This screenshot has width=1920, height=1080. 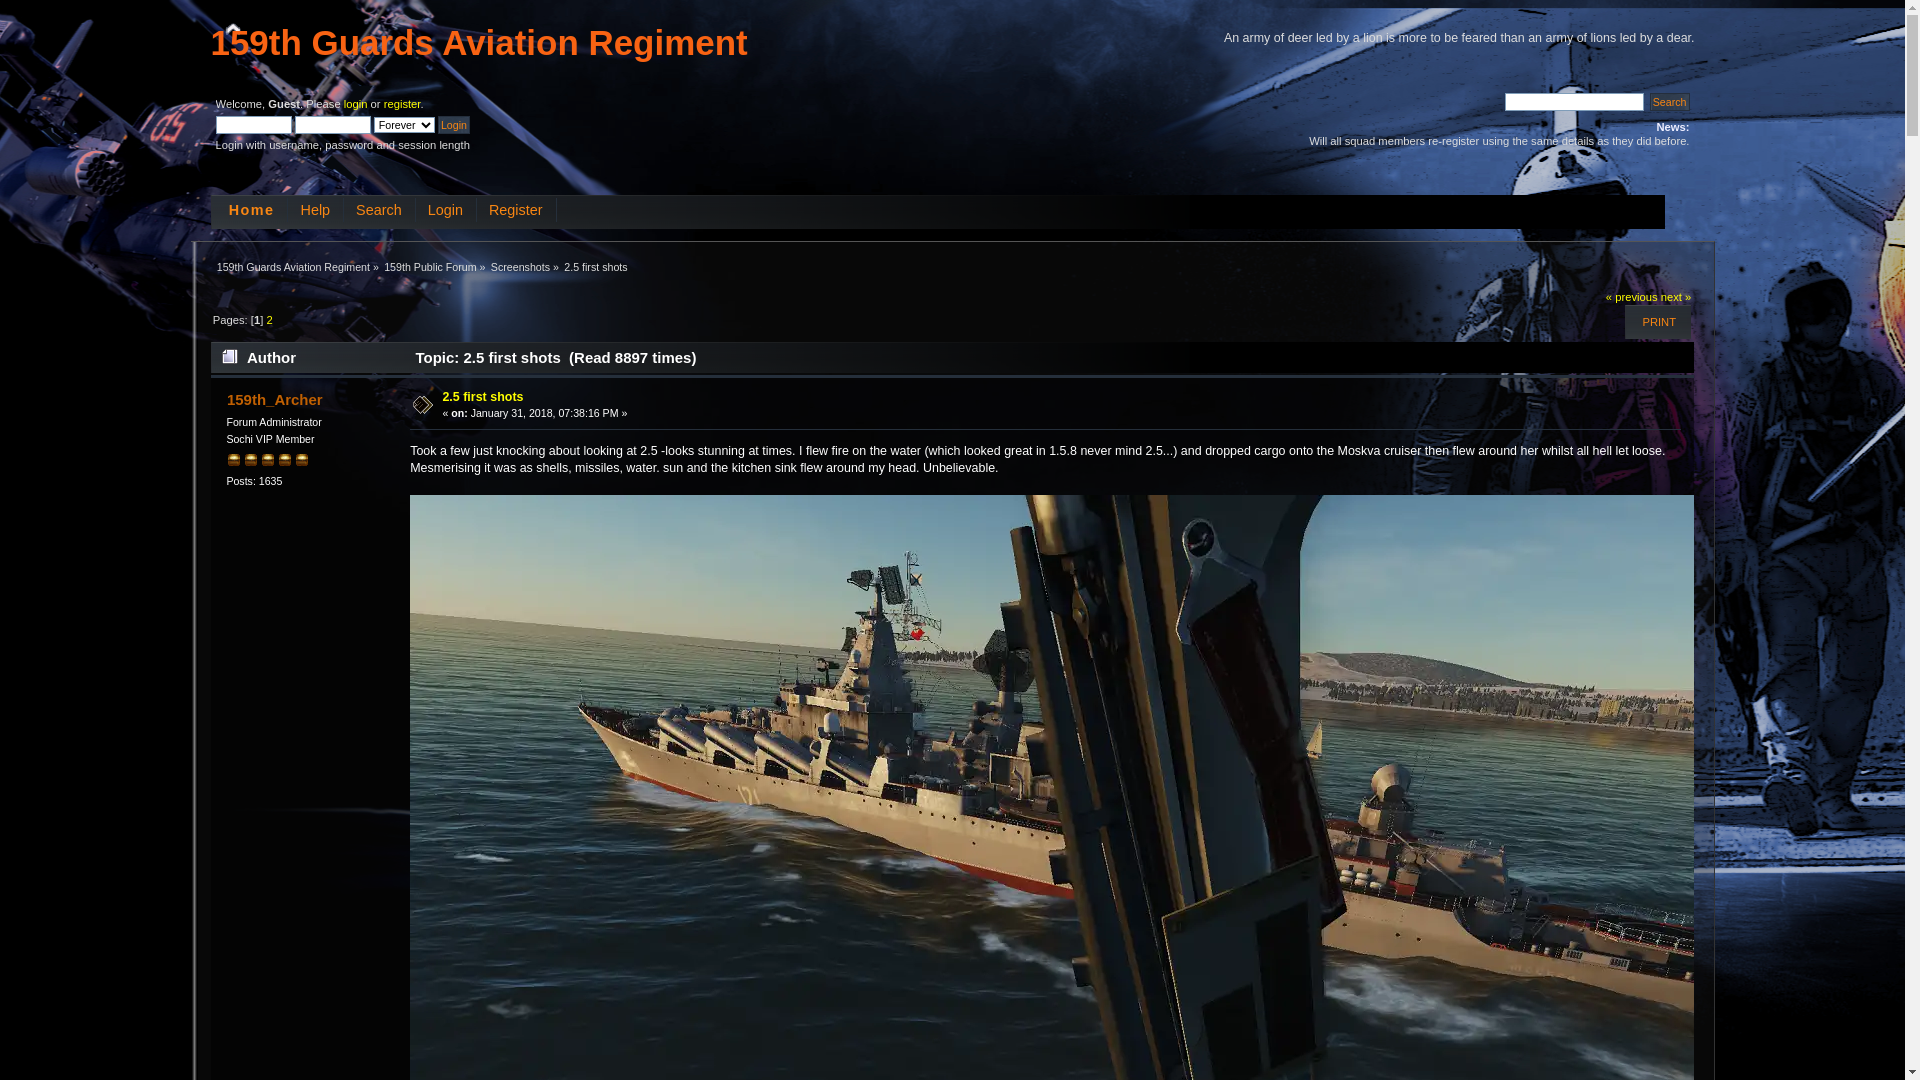 I want to click on Screenshots, so click(x=520, y=267).